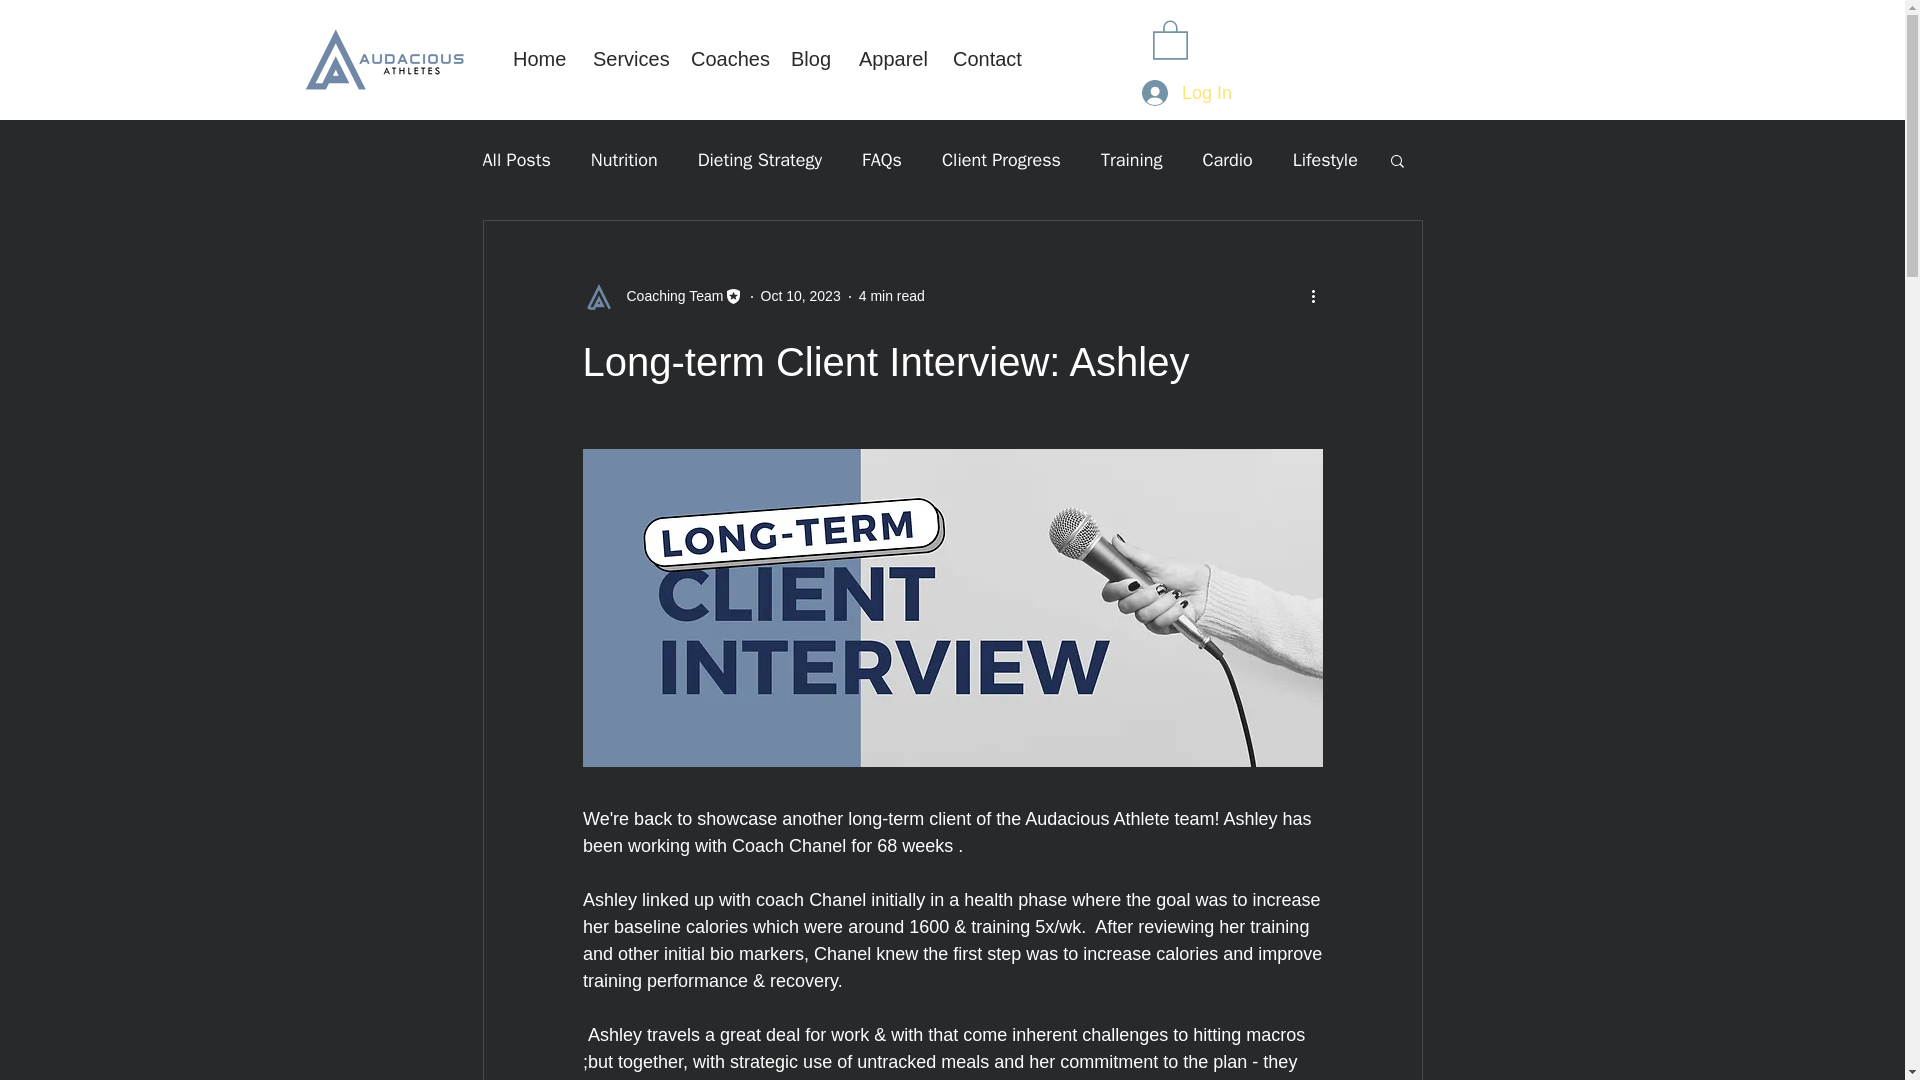 This screenshot has width=1920, height=1080. I want to click on Training, so click(1130, 159).